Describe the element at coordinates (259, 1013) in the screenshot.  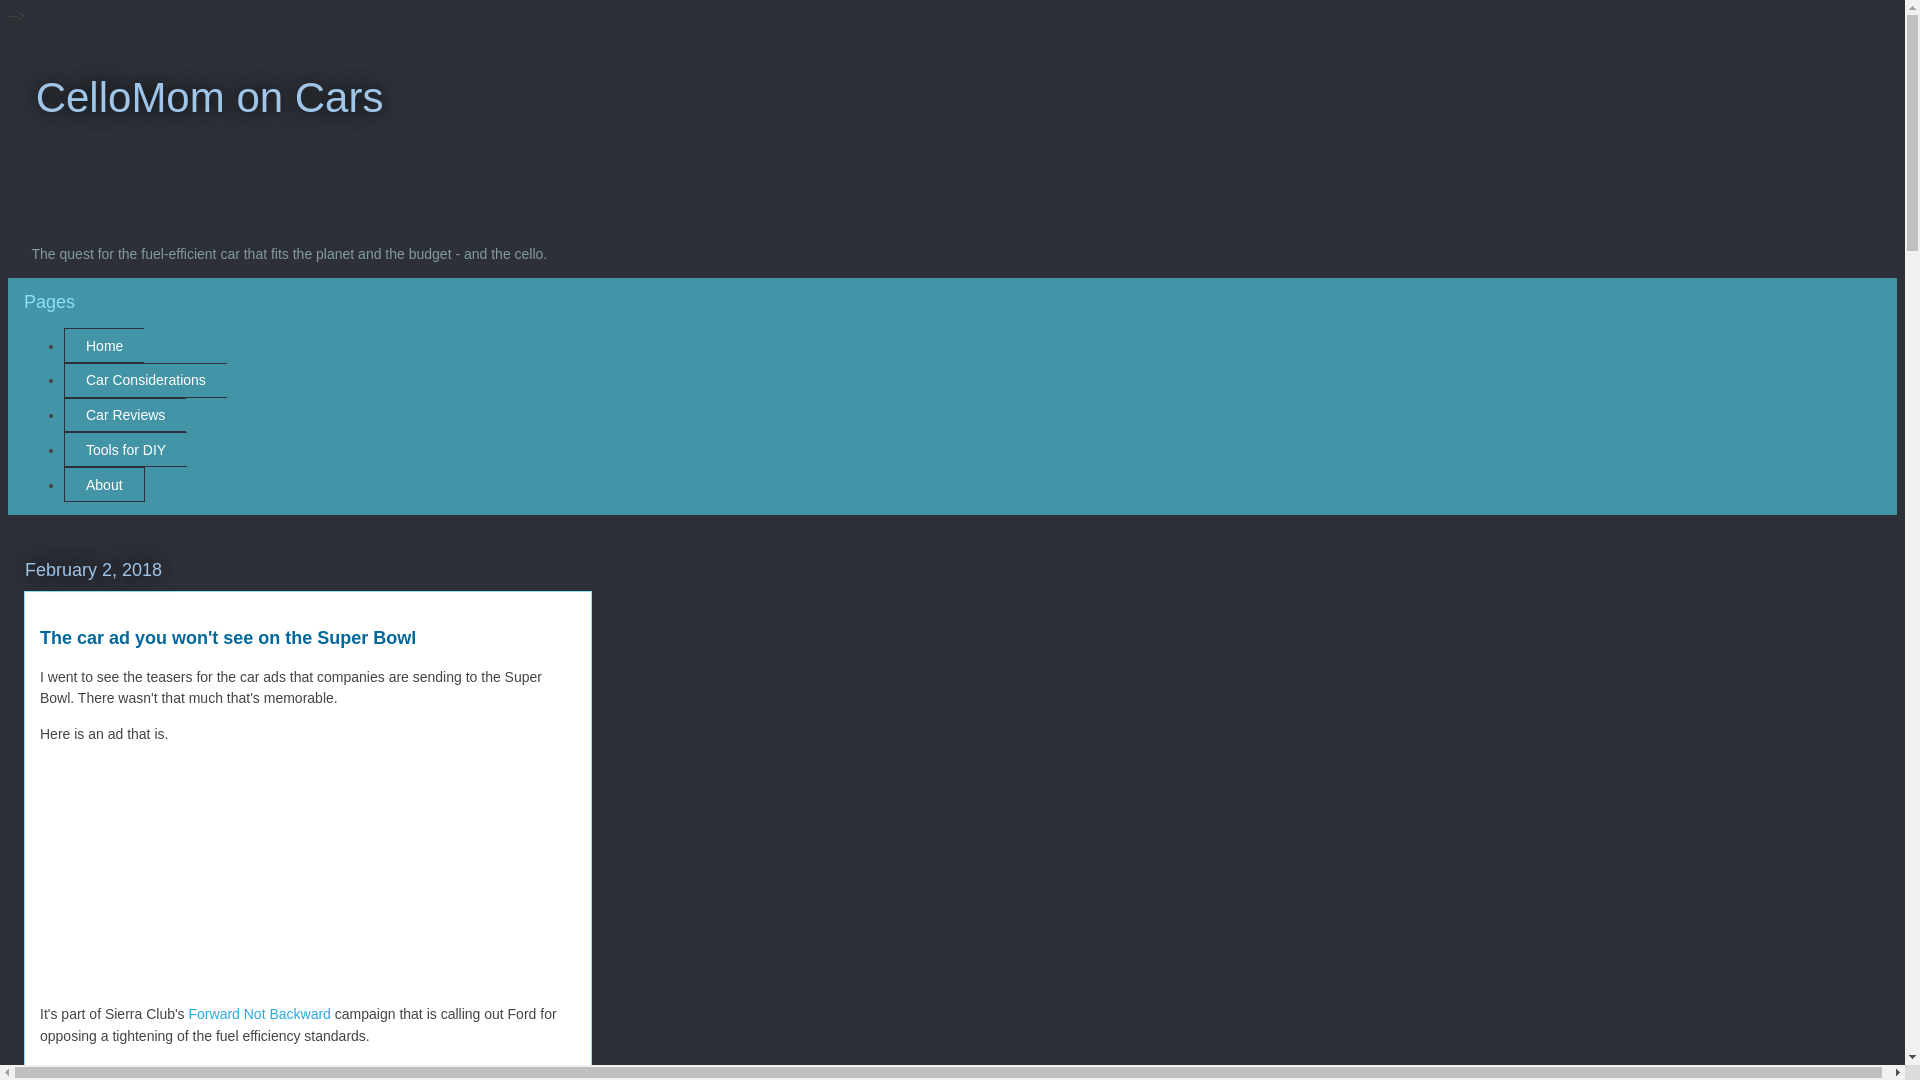
I see `Forward Not Backward` at that location.